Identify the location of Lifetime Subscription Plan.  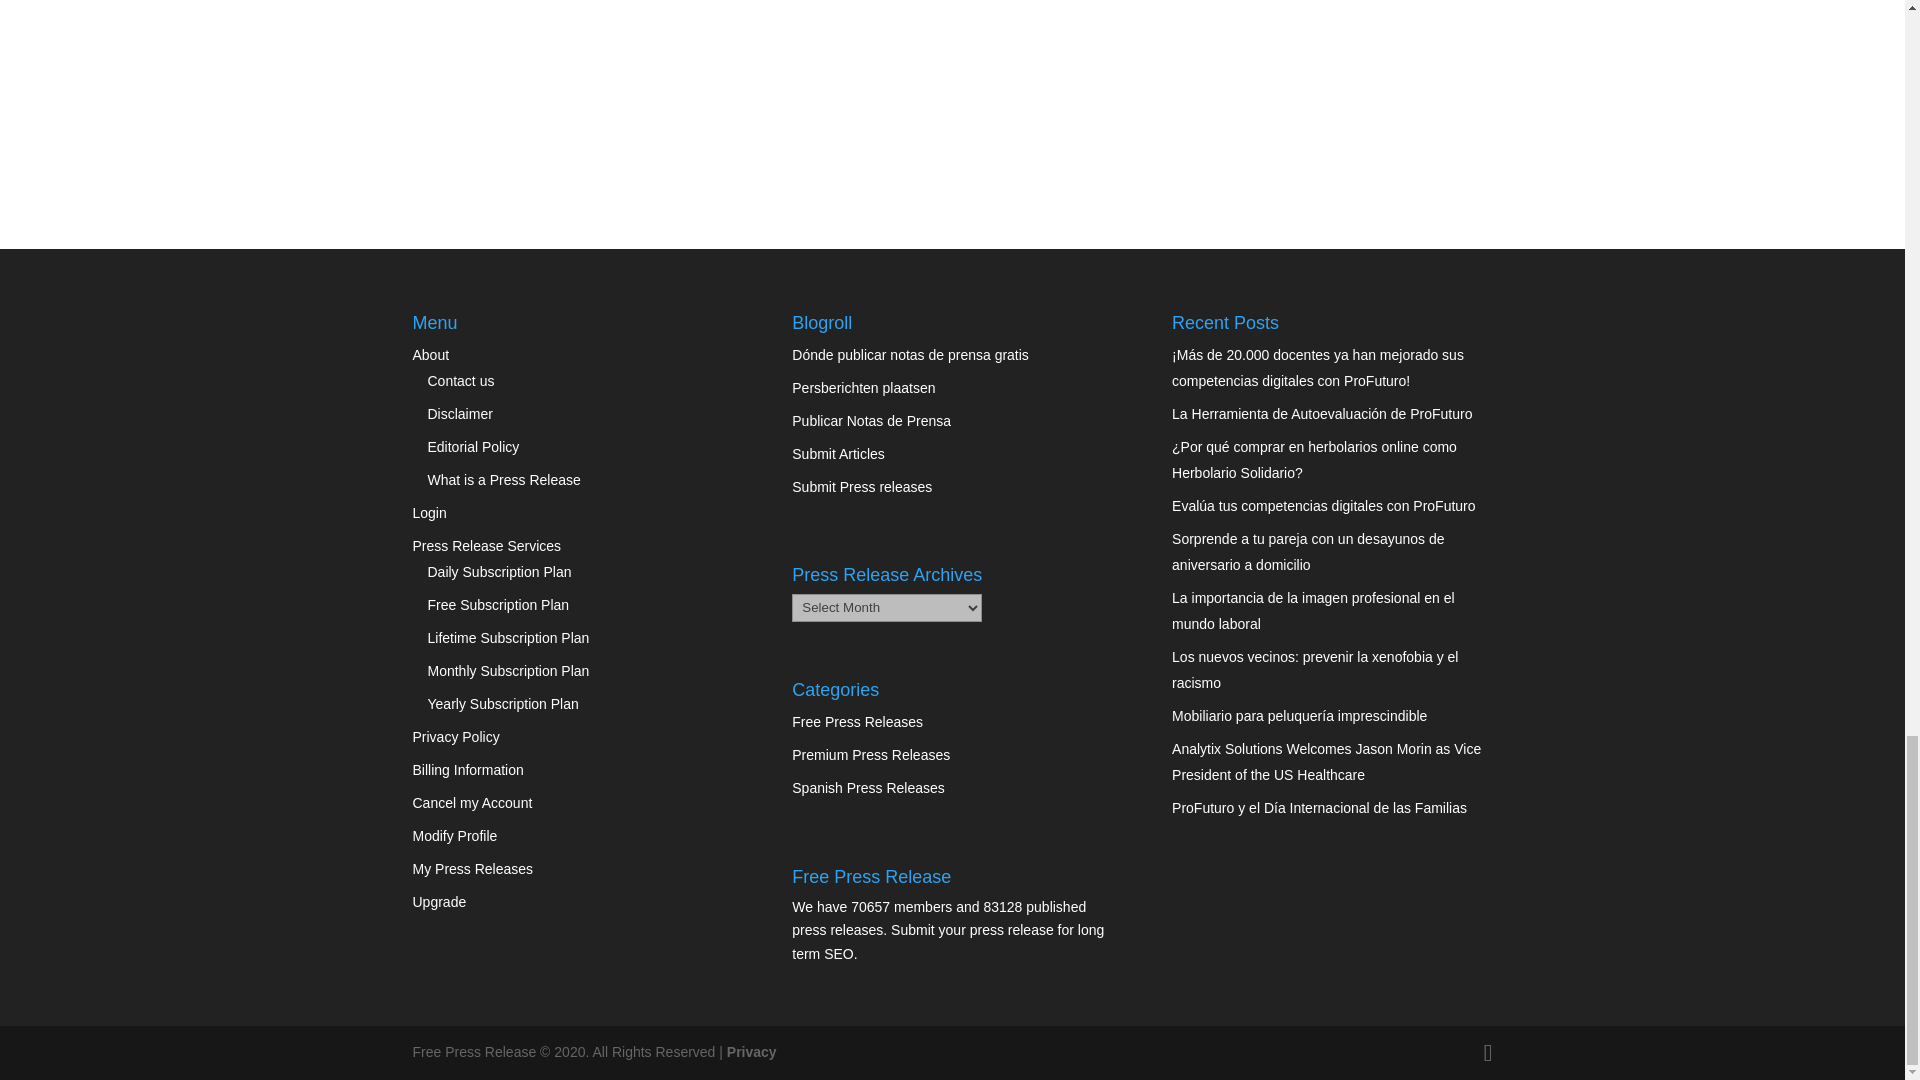
(508, 637).